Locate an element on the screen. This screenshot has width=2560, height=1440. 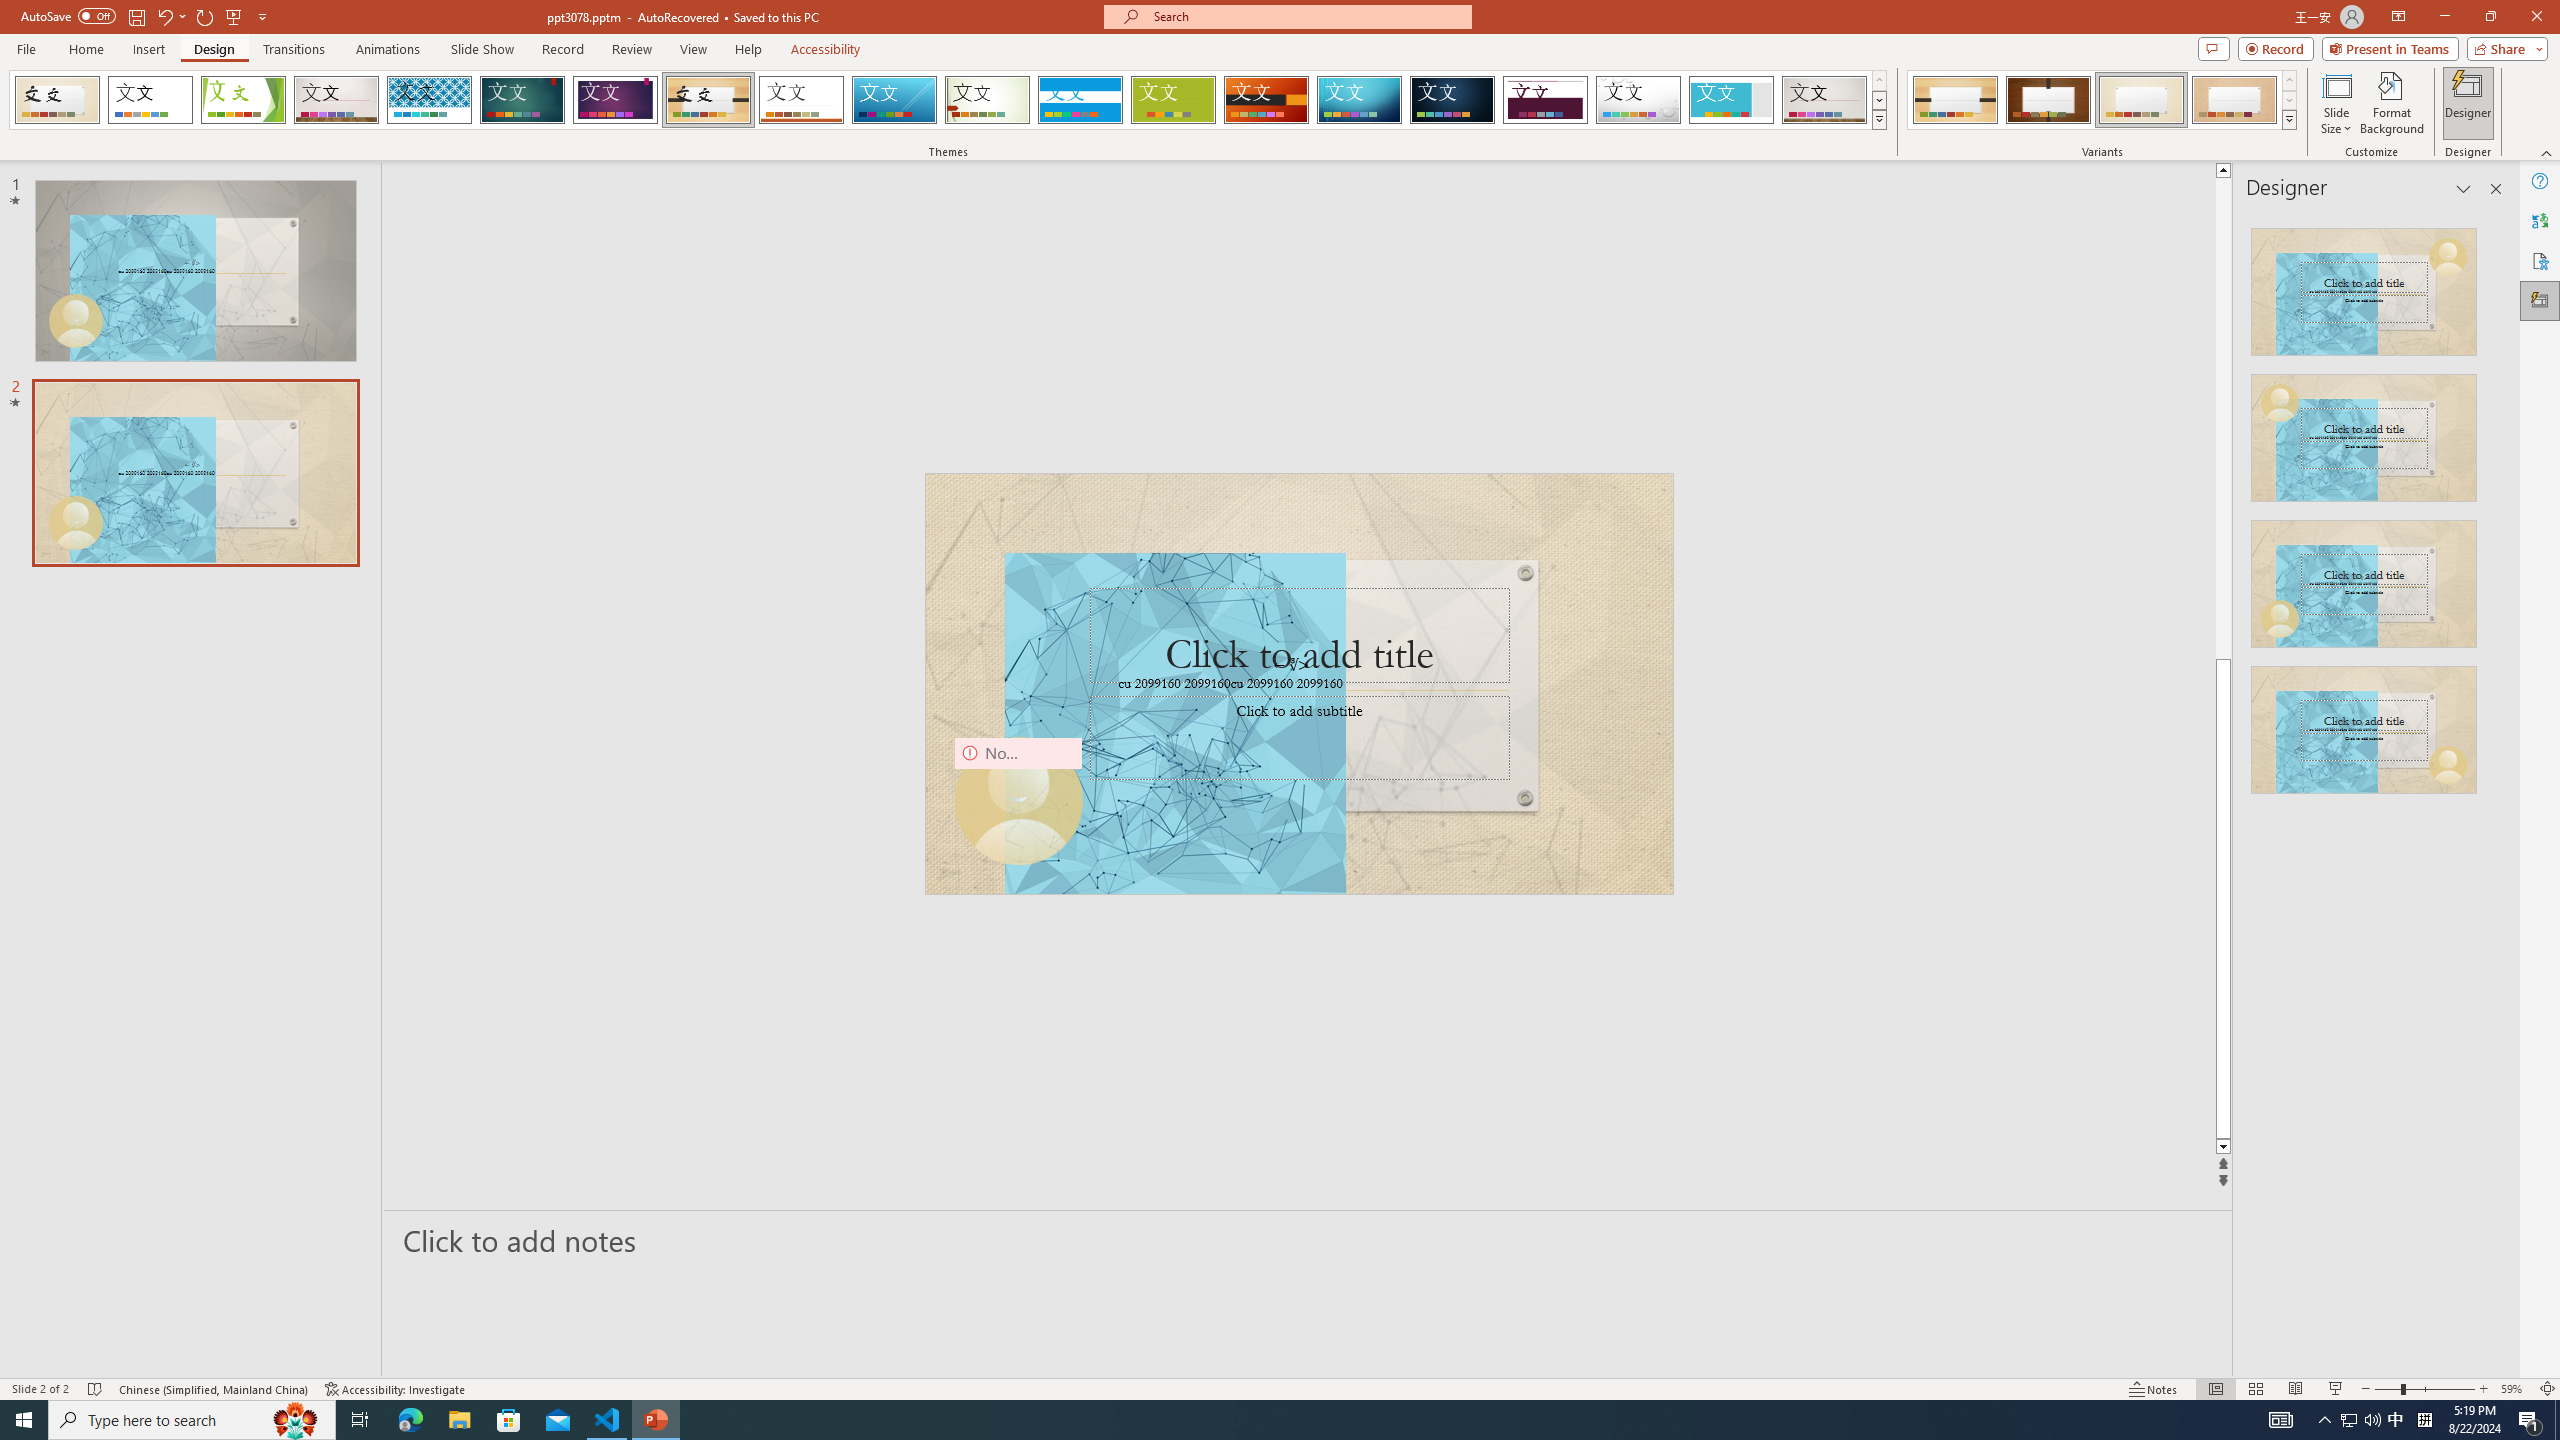
AutomationID: SlideThemesGallery is located at coordinates (948, 100).